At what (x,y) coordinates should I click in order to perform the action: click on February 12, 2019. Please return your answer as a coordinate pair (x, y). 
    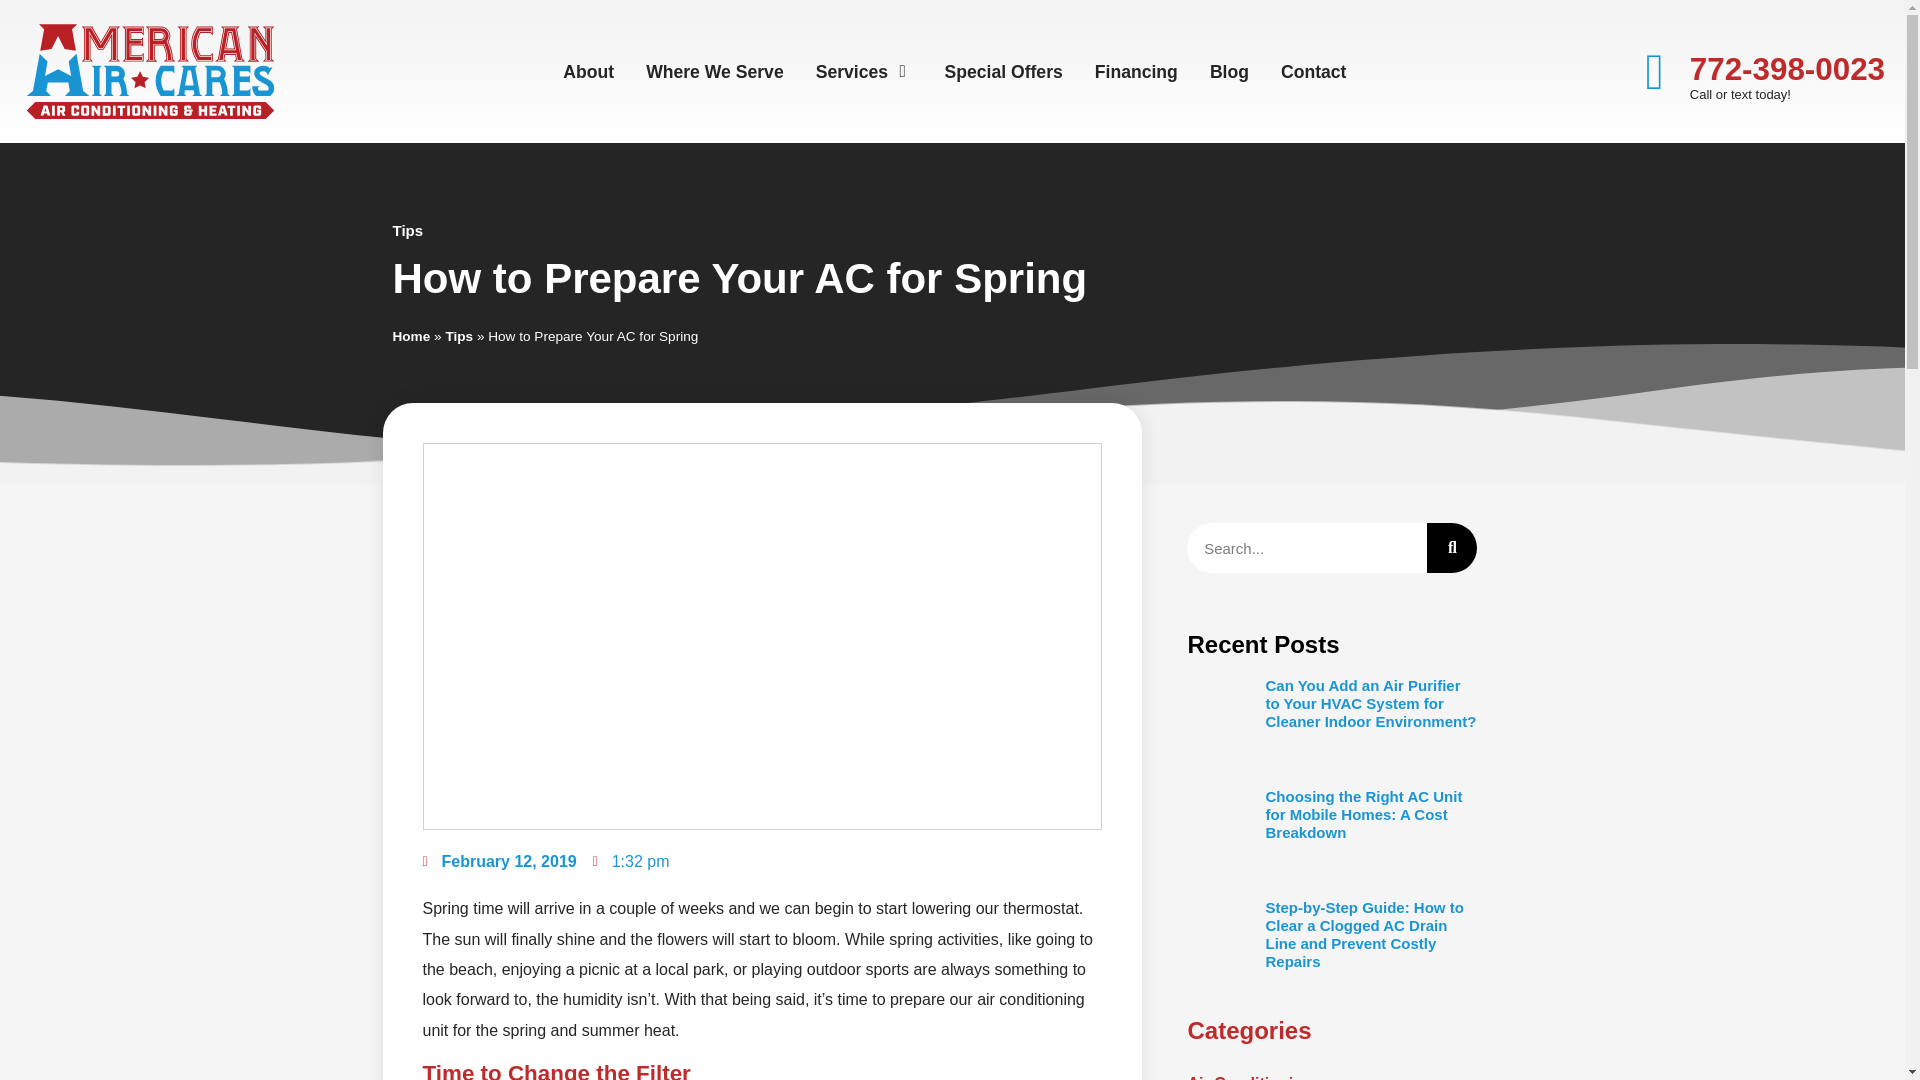
    Looking at the image, I should click on (499, 861).